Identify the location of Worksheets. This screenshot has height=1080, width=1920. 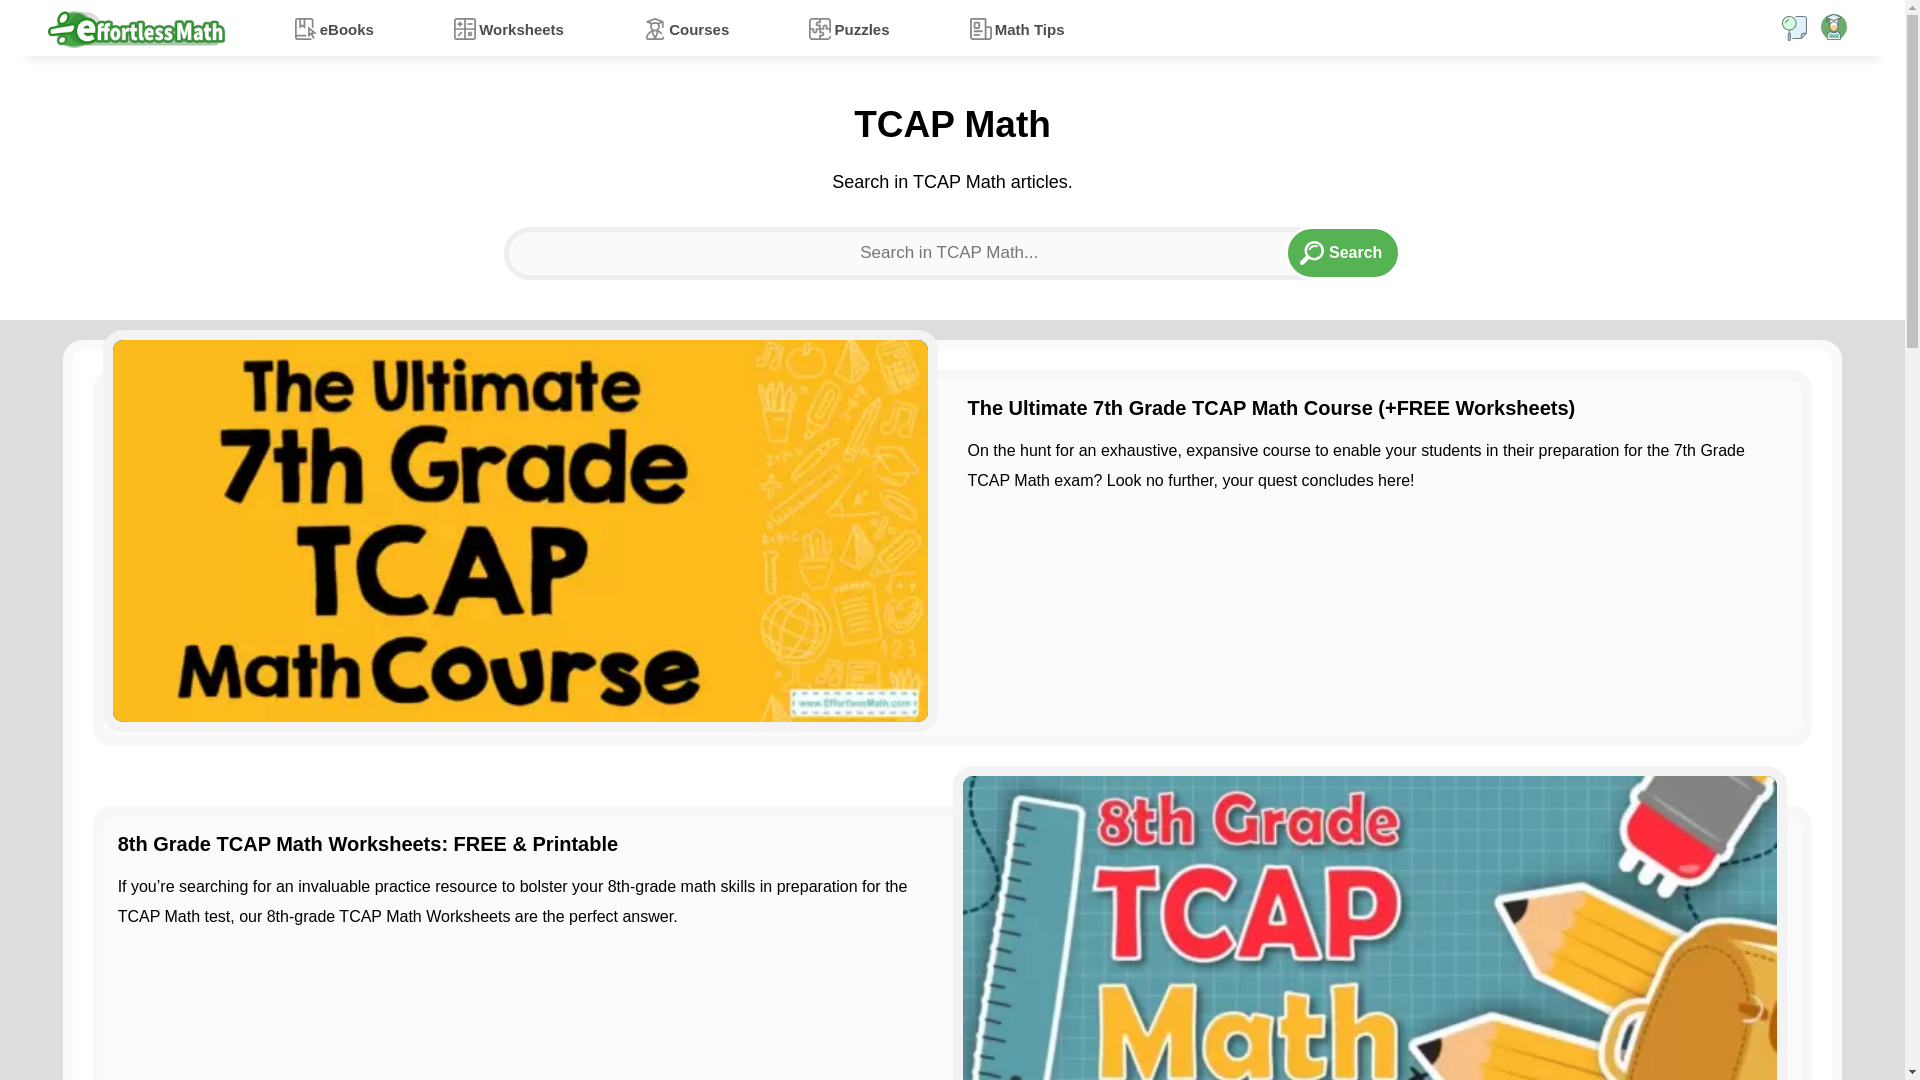
(508, 28).